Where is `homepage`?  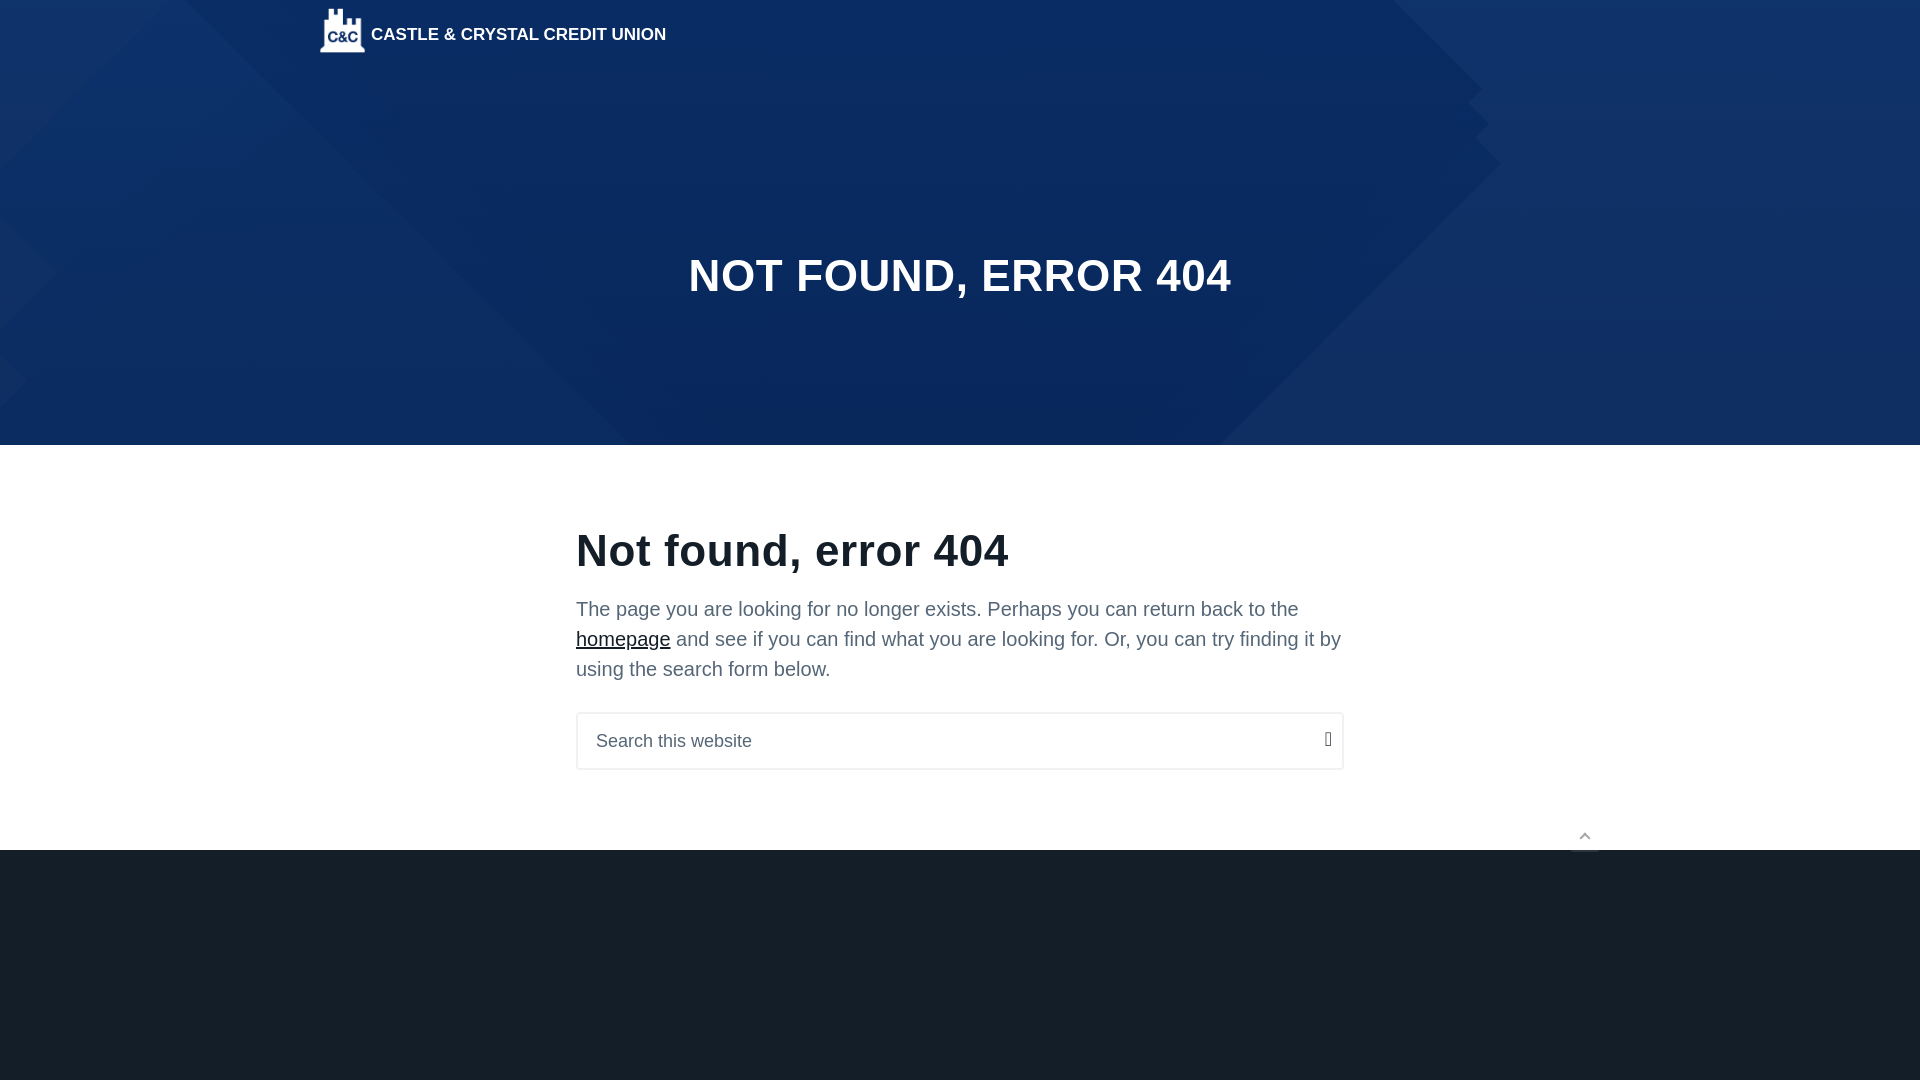
homepage is located at coordinates (623, 638).